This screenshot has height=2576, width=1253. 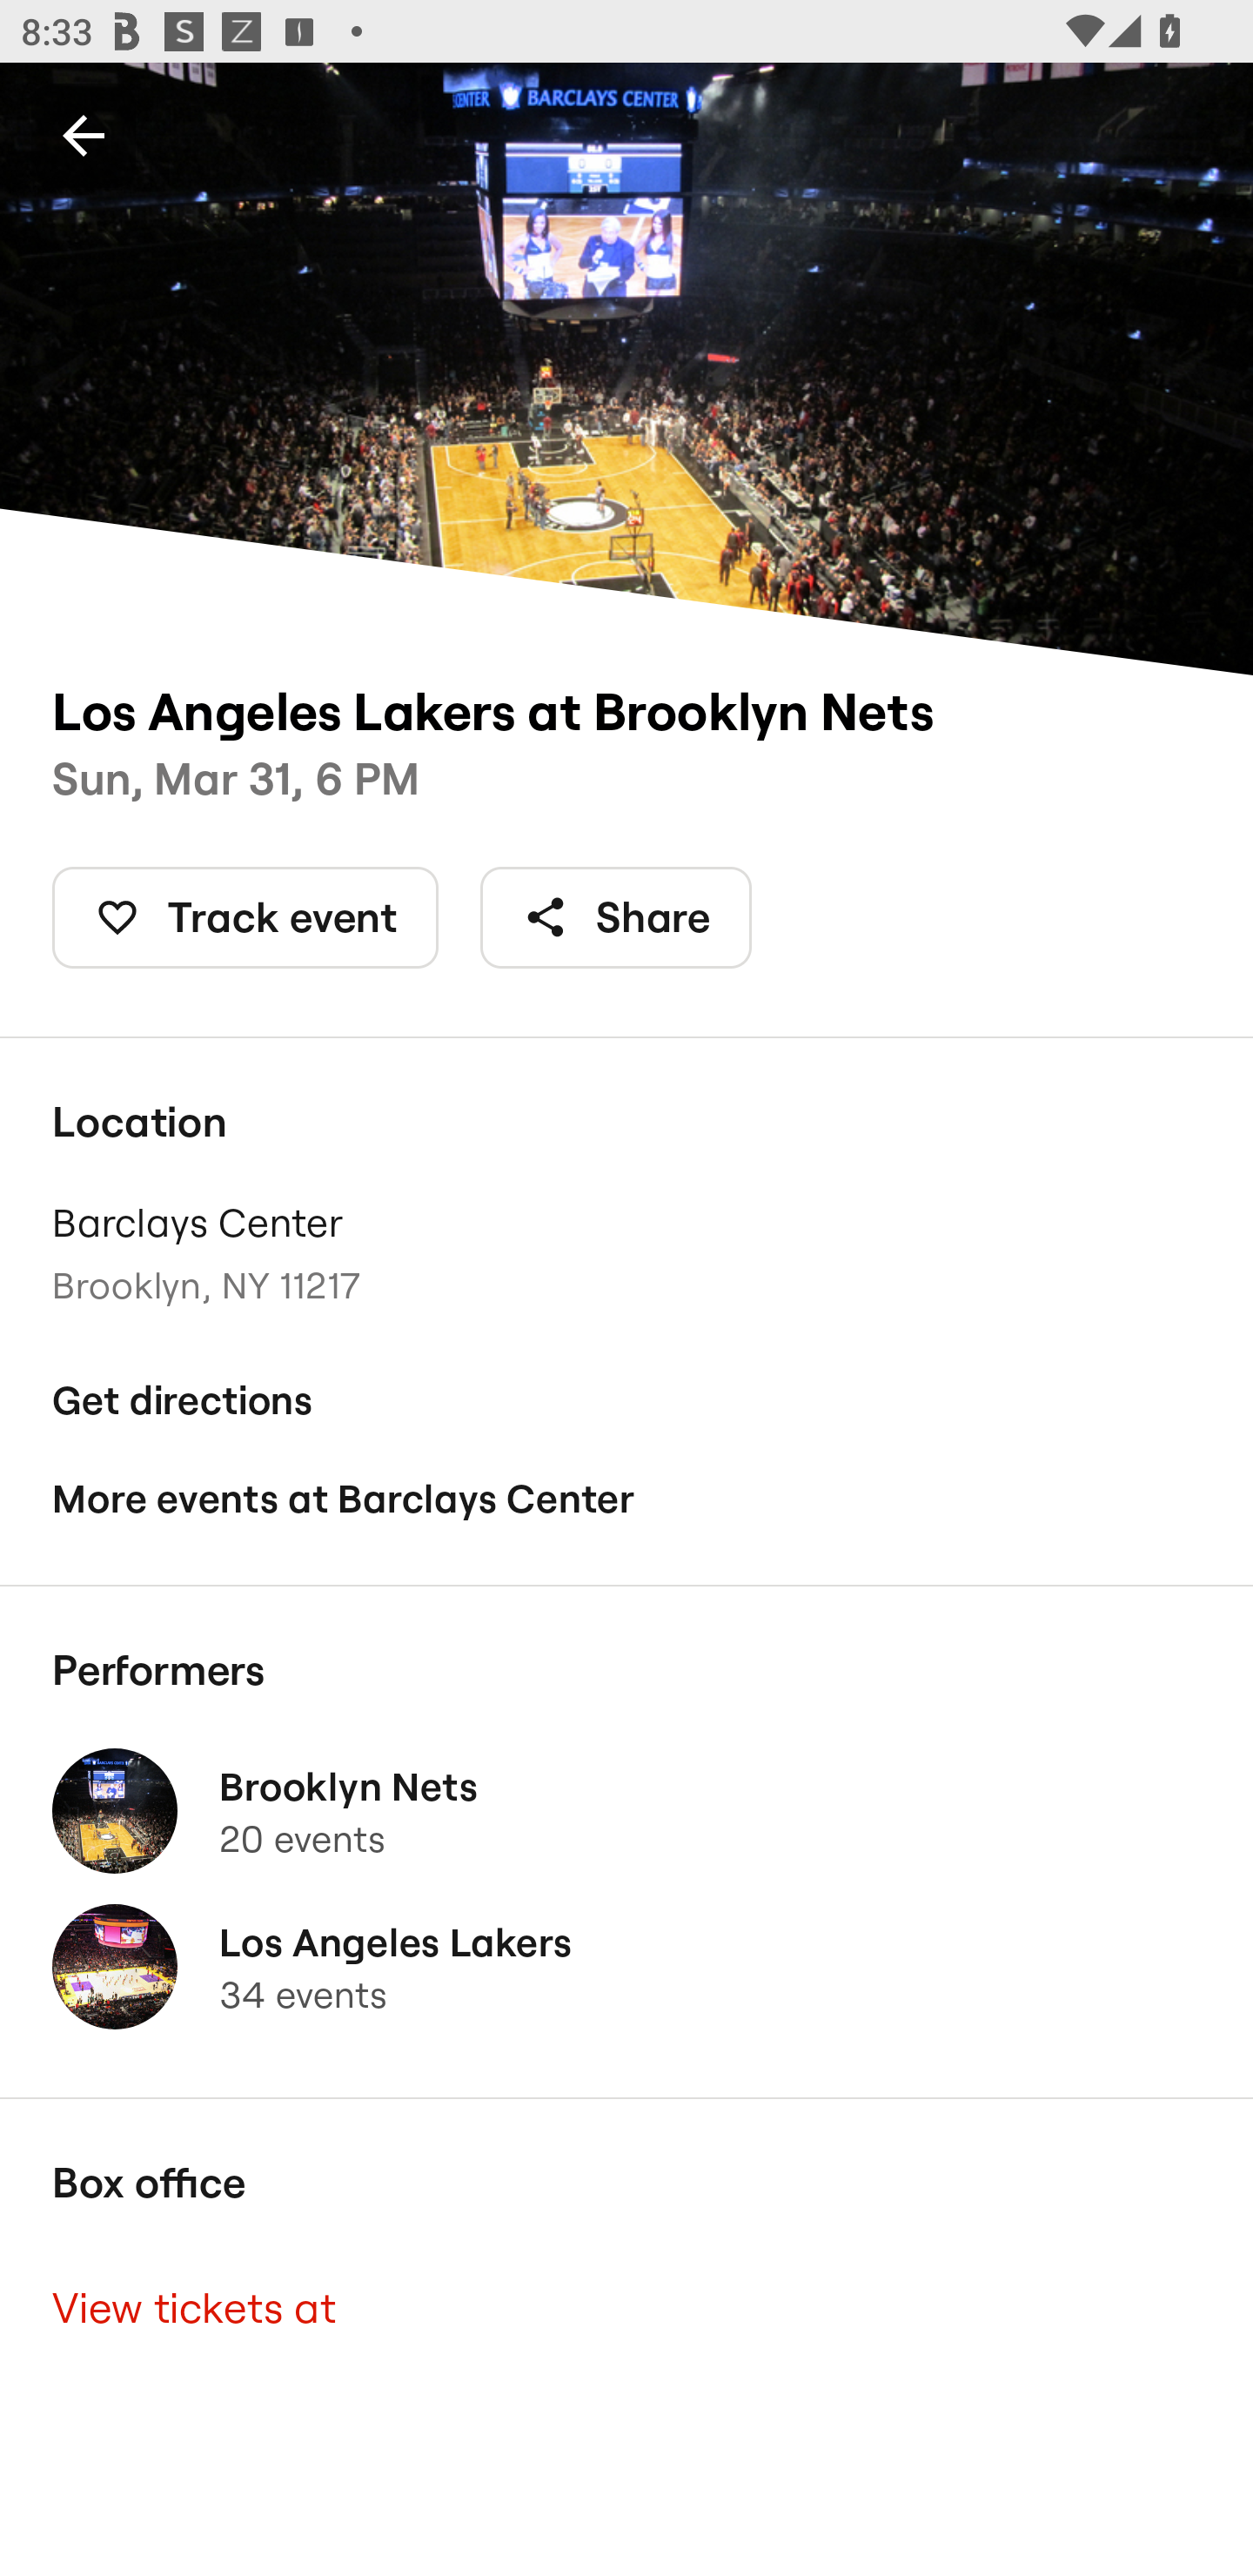 I want to click on Los Angeles Lakers 34 events, so click(x=626, y=1967).